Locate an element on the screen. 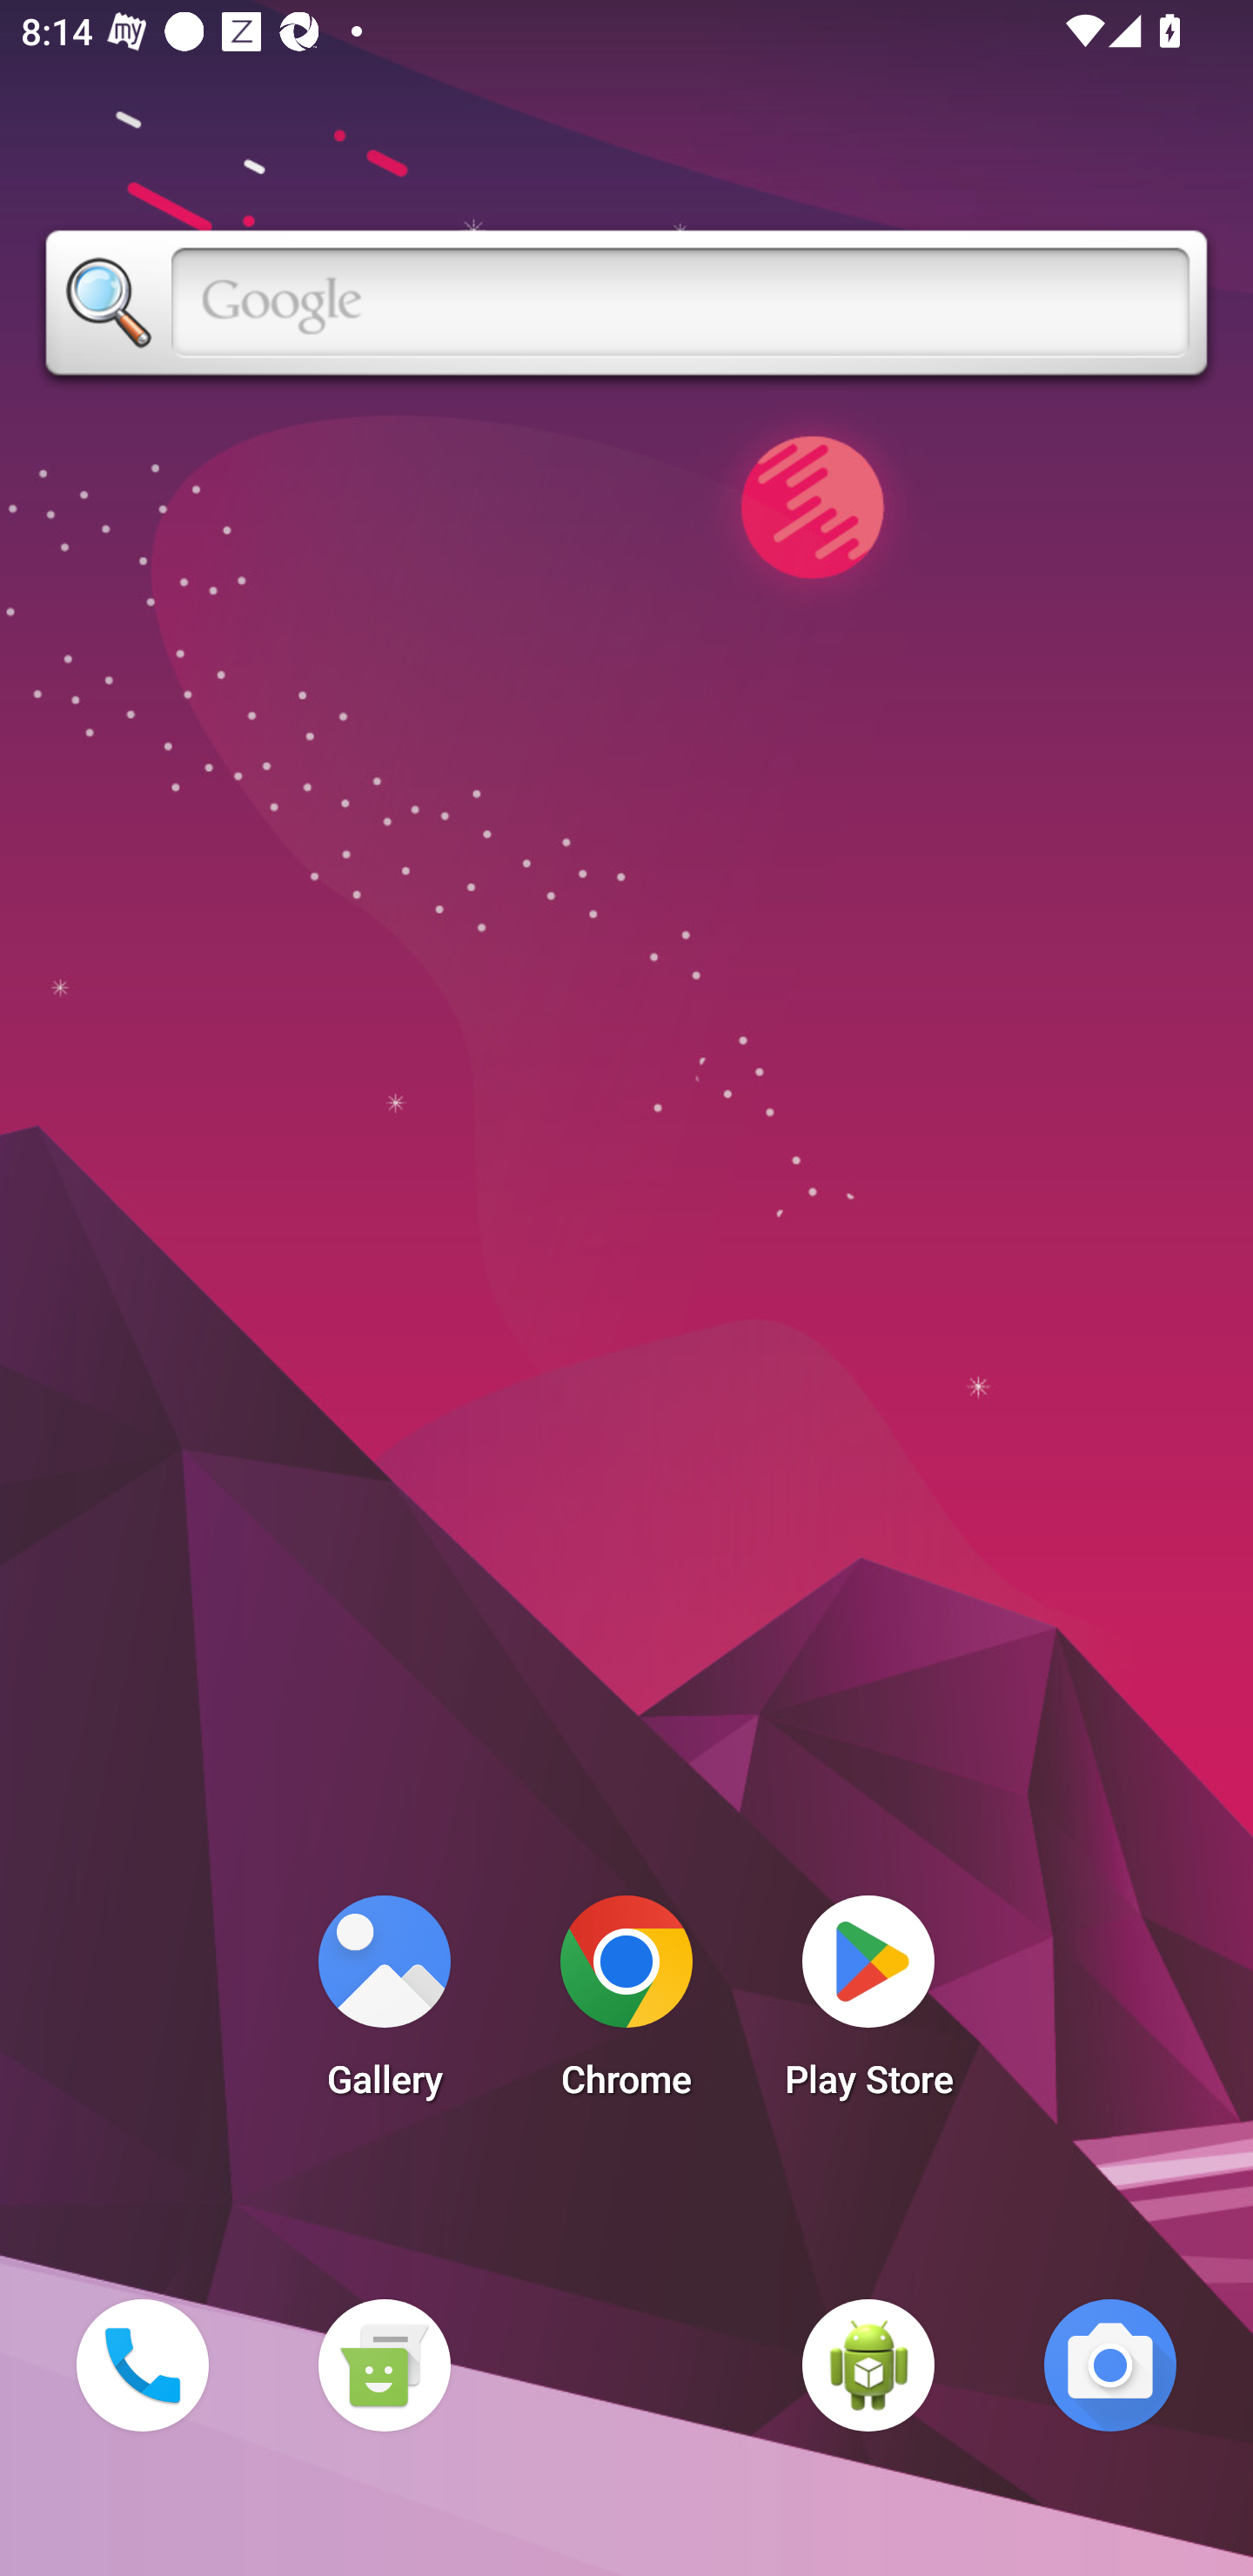 Image resolution: width=1253 pixels, height=2576 pixels. Phone is located at coordinates (142, 2365).